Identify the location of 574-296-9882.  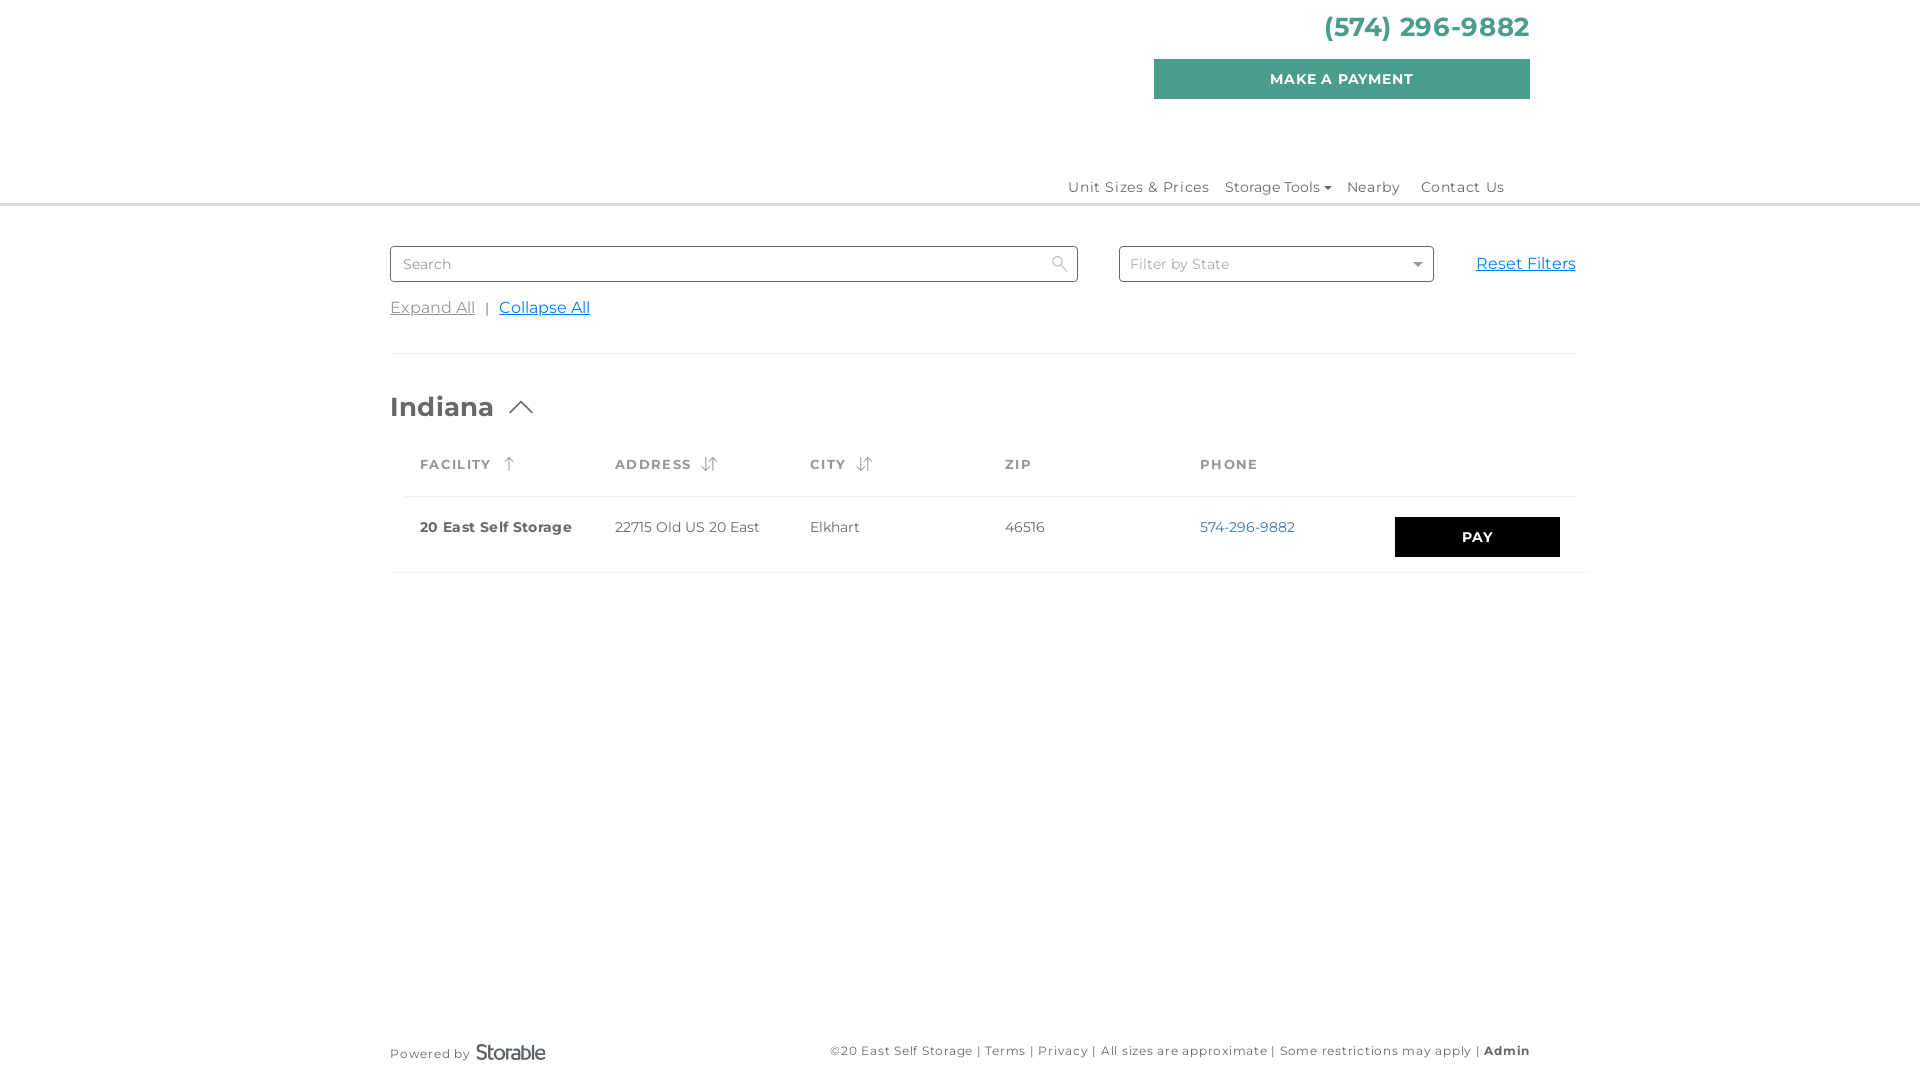
(1248, 527).